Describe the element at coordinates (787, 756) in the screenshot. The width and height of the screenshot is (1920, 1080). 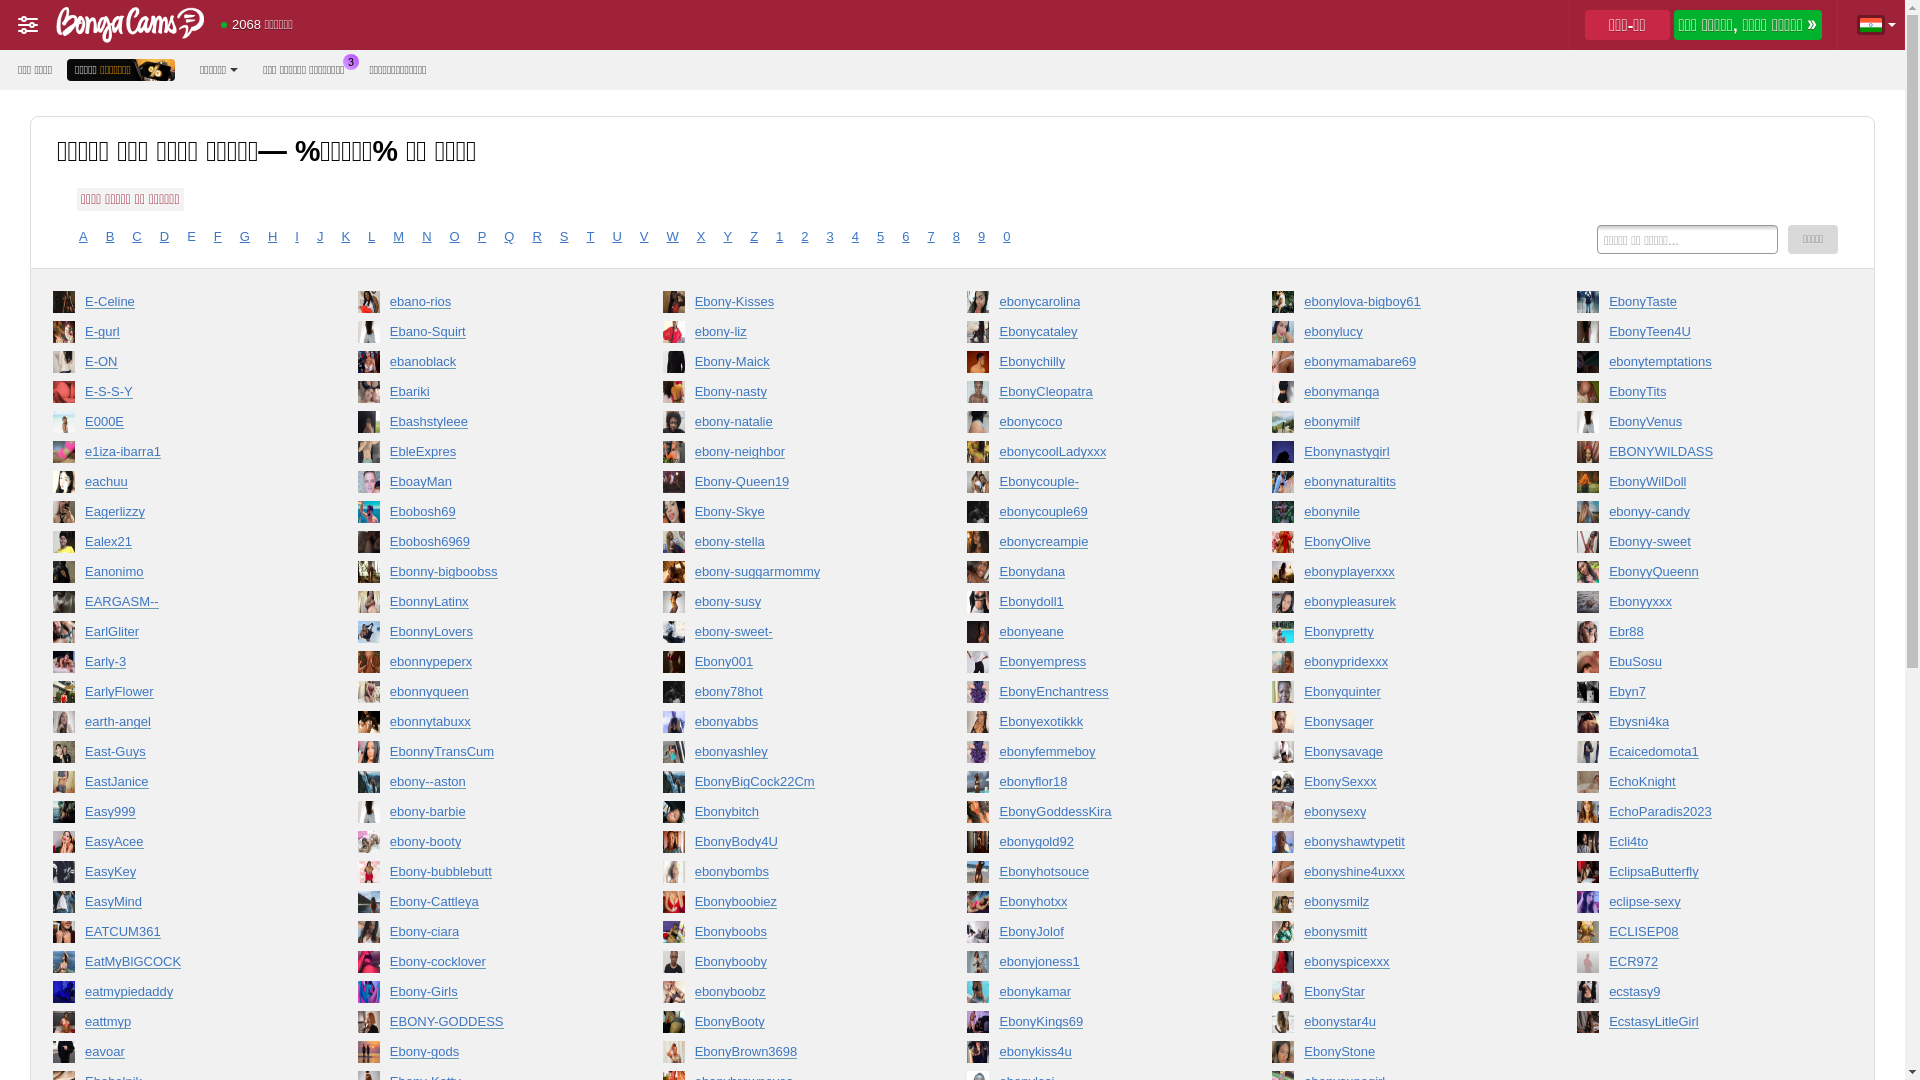
I see `ebonyashley` at that location.